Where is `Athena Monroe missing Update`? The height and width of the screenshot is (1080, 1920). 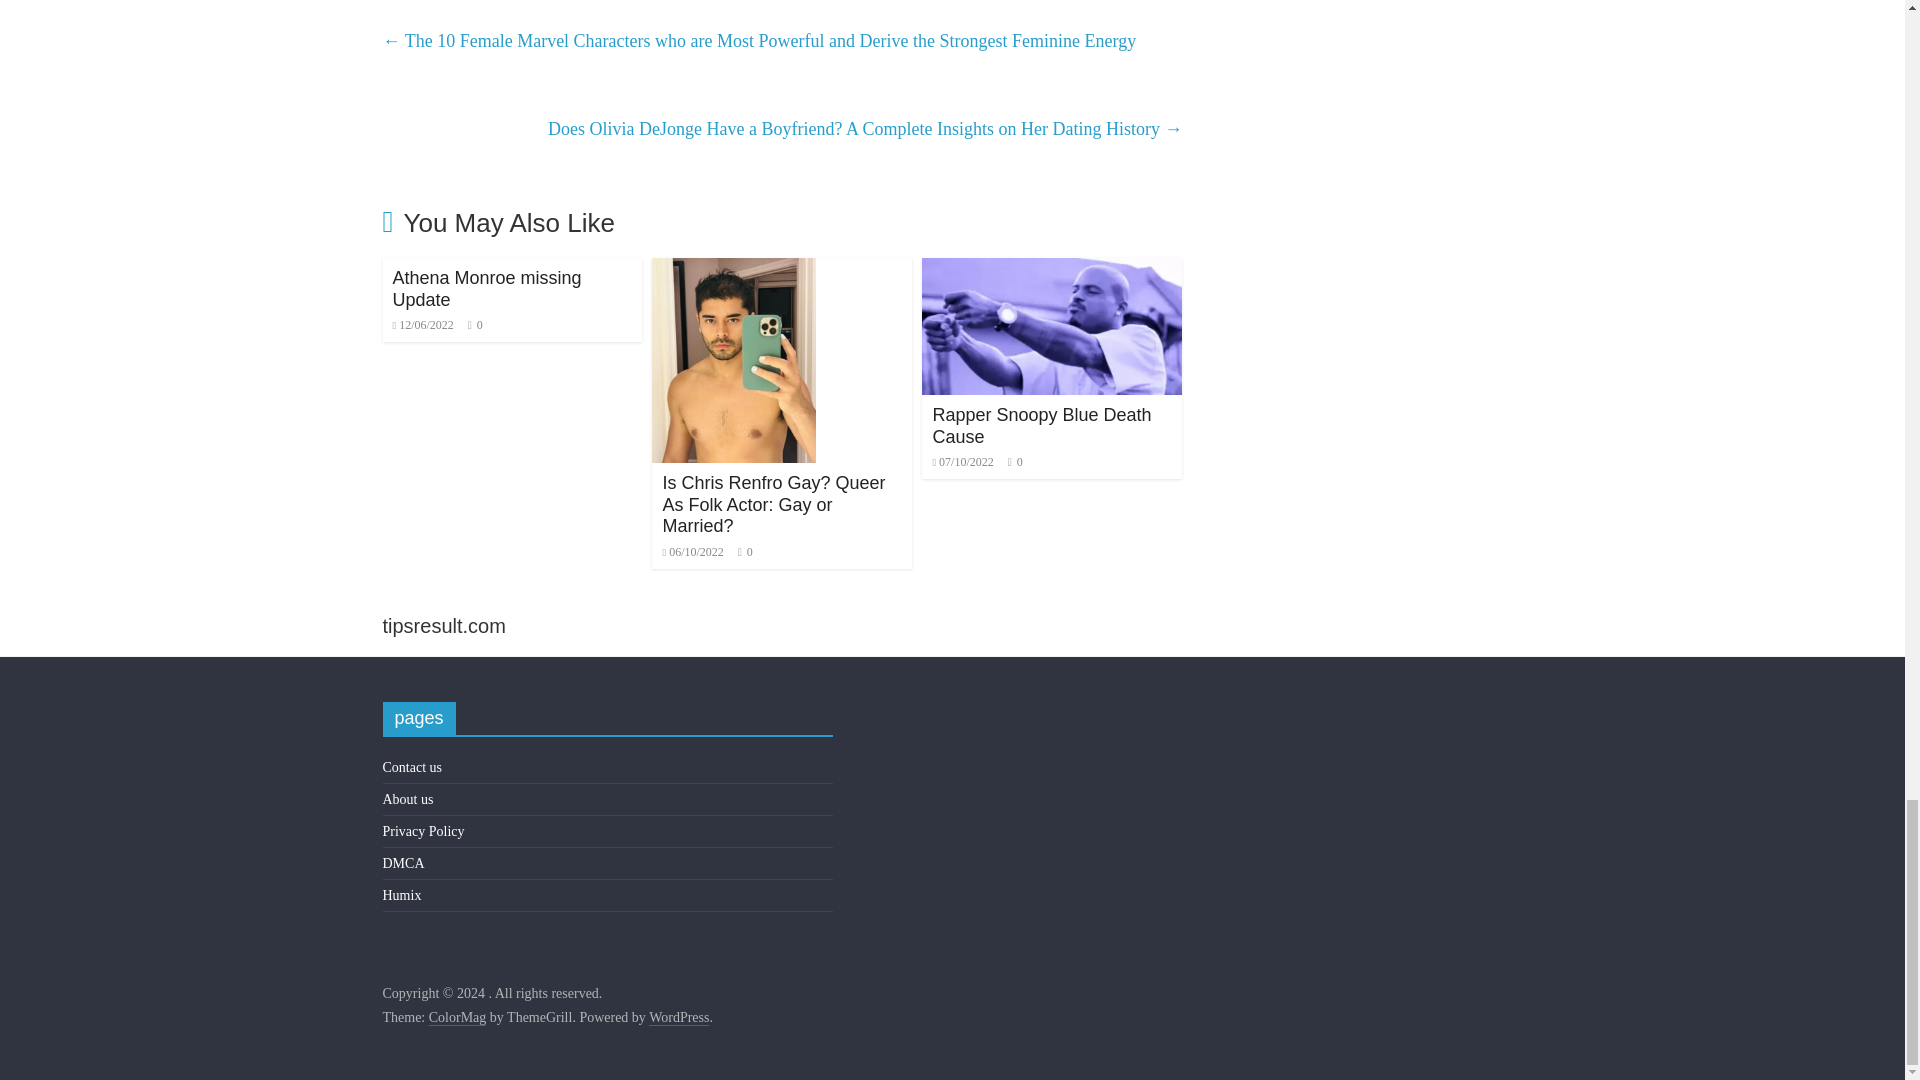 Athena Monroe missing Update is located at coordinates (486, 288).